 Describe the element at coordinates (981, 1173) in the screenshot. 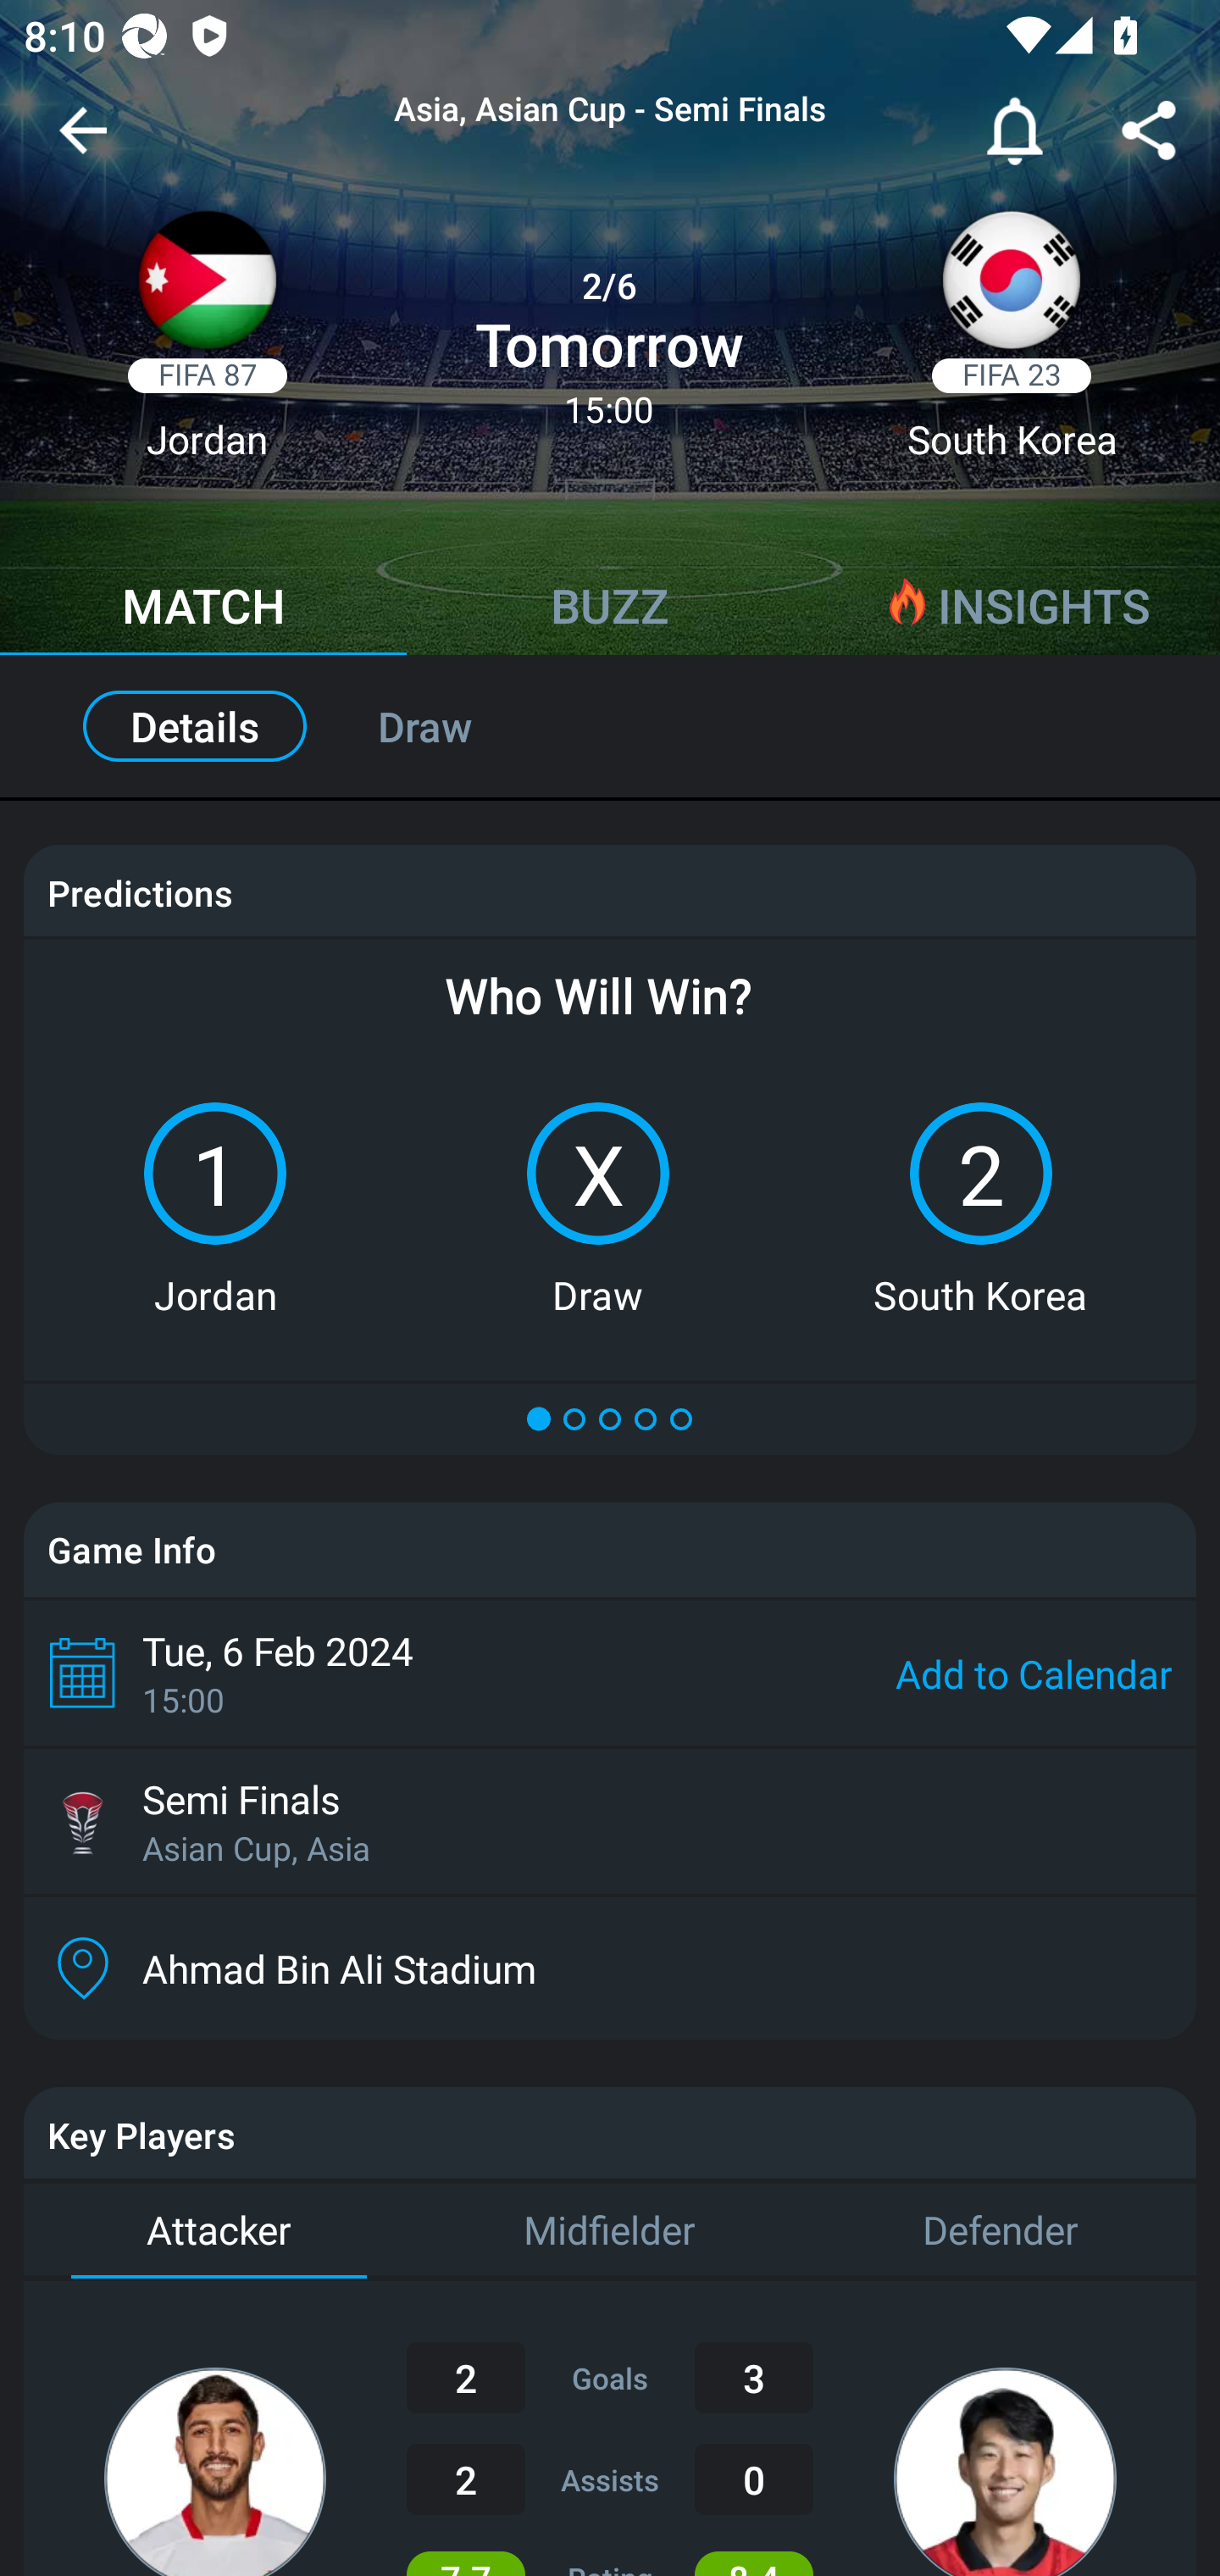

I see `2` at that location.